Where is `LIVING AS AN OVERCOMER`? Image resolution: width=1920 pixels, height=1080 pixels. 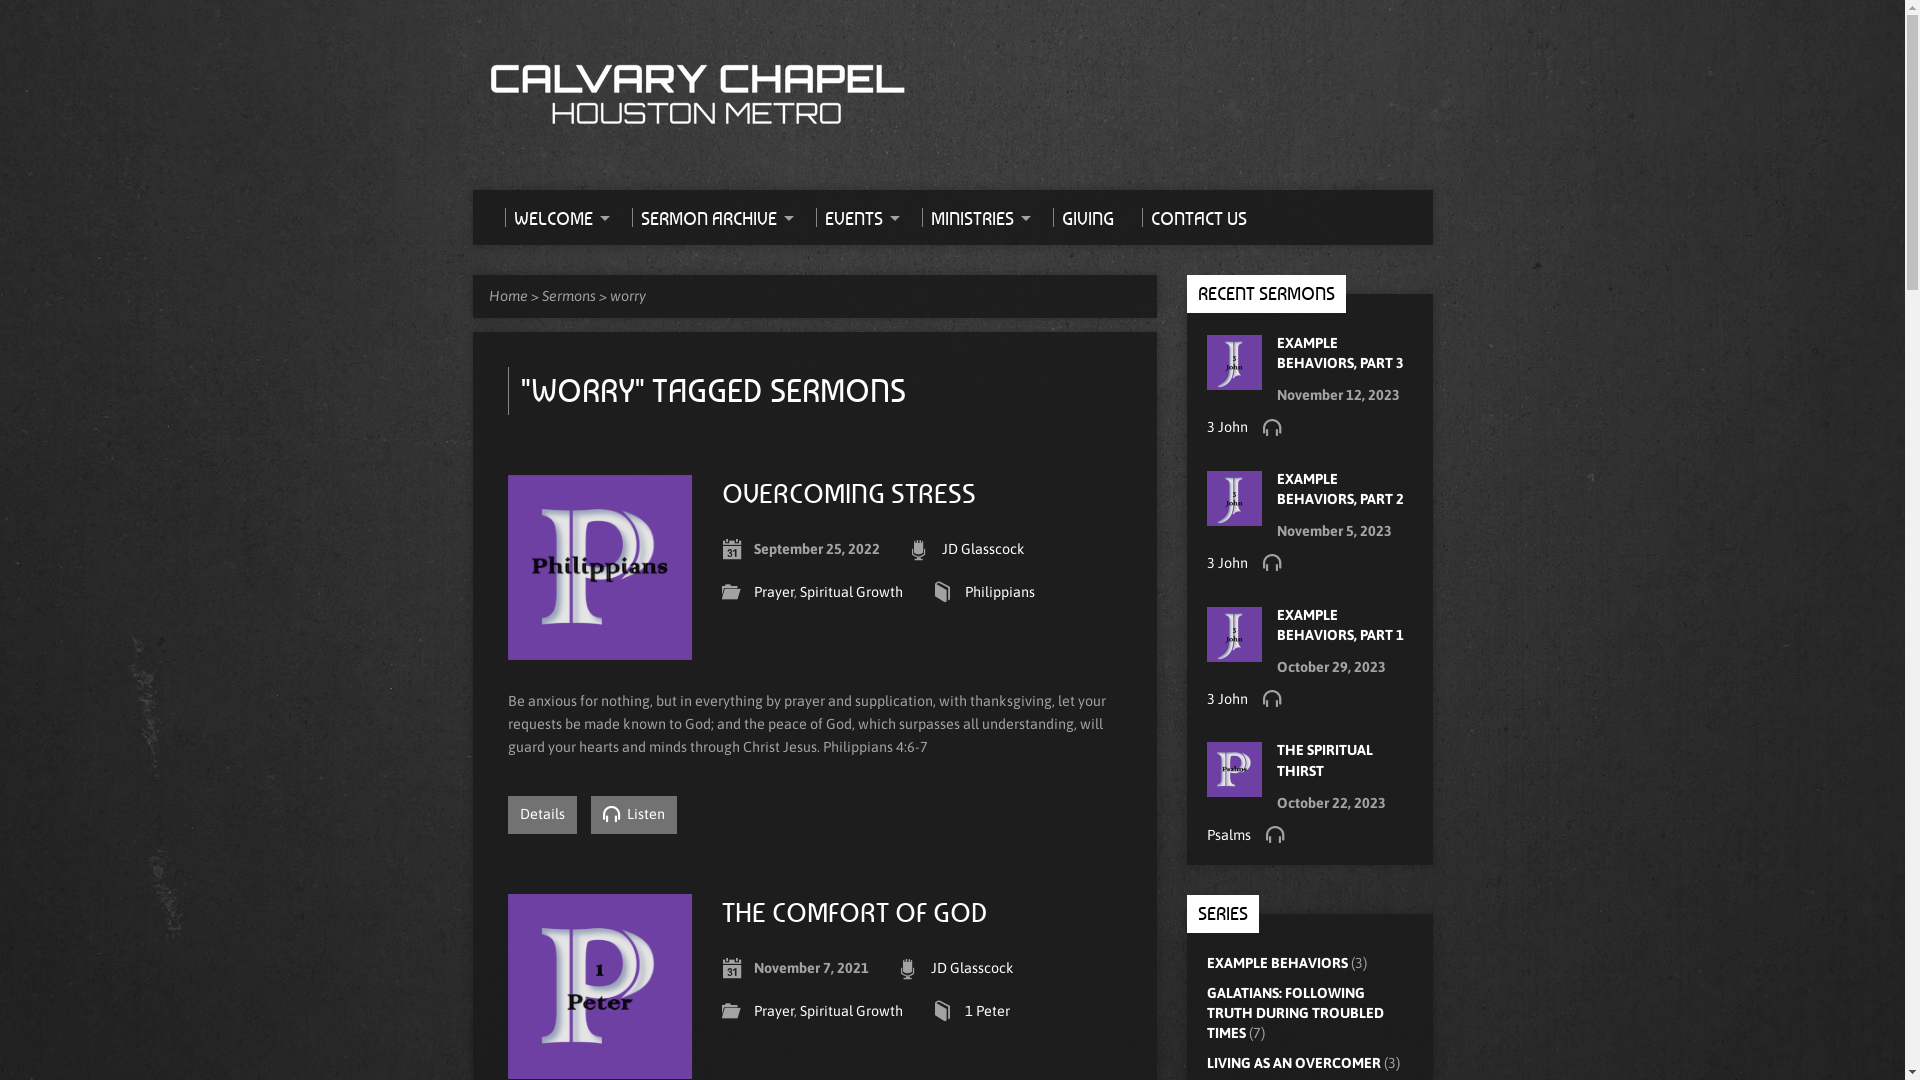
LIVING AS AN OVERCOMER is located at coordinates (1293, 1063).